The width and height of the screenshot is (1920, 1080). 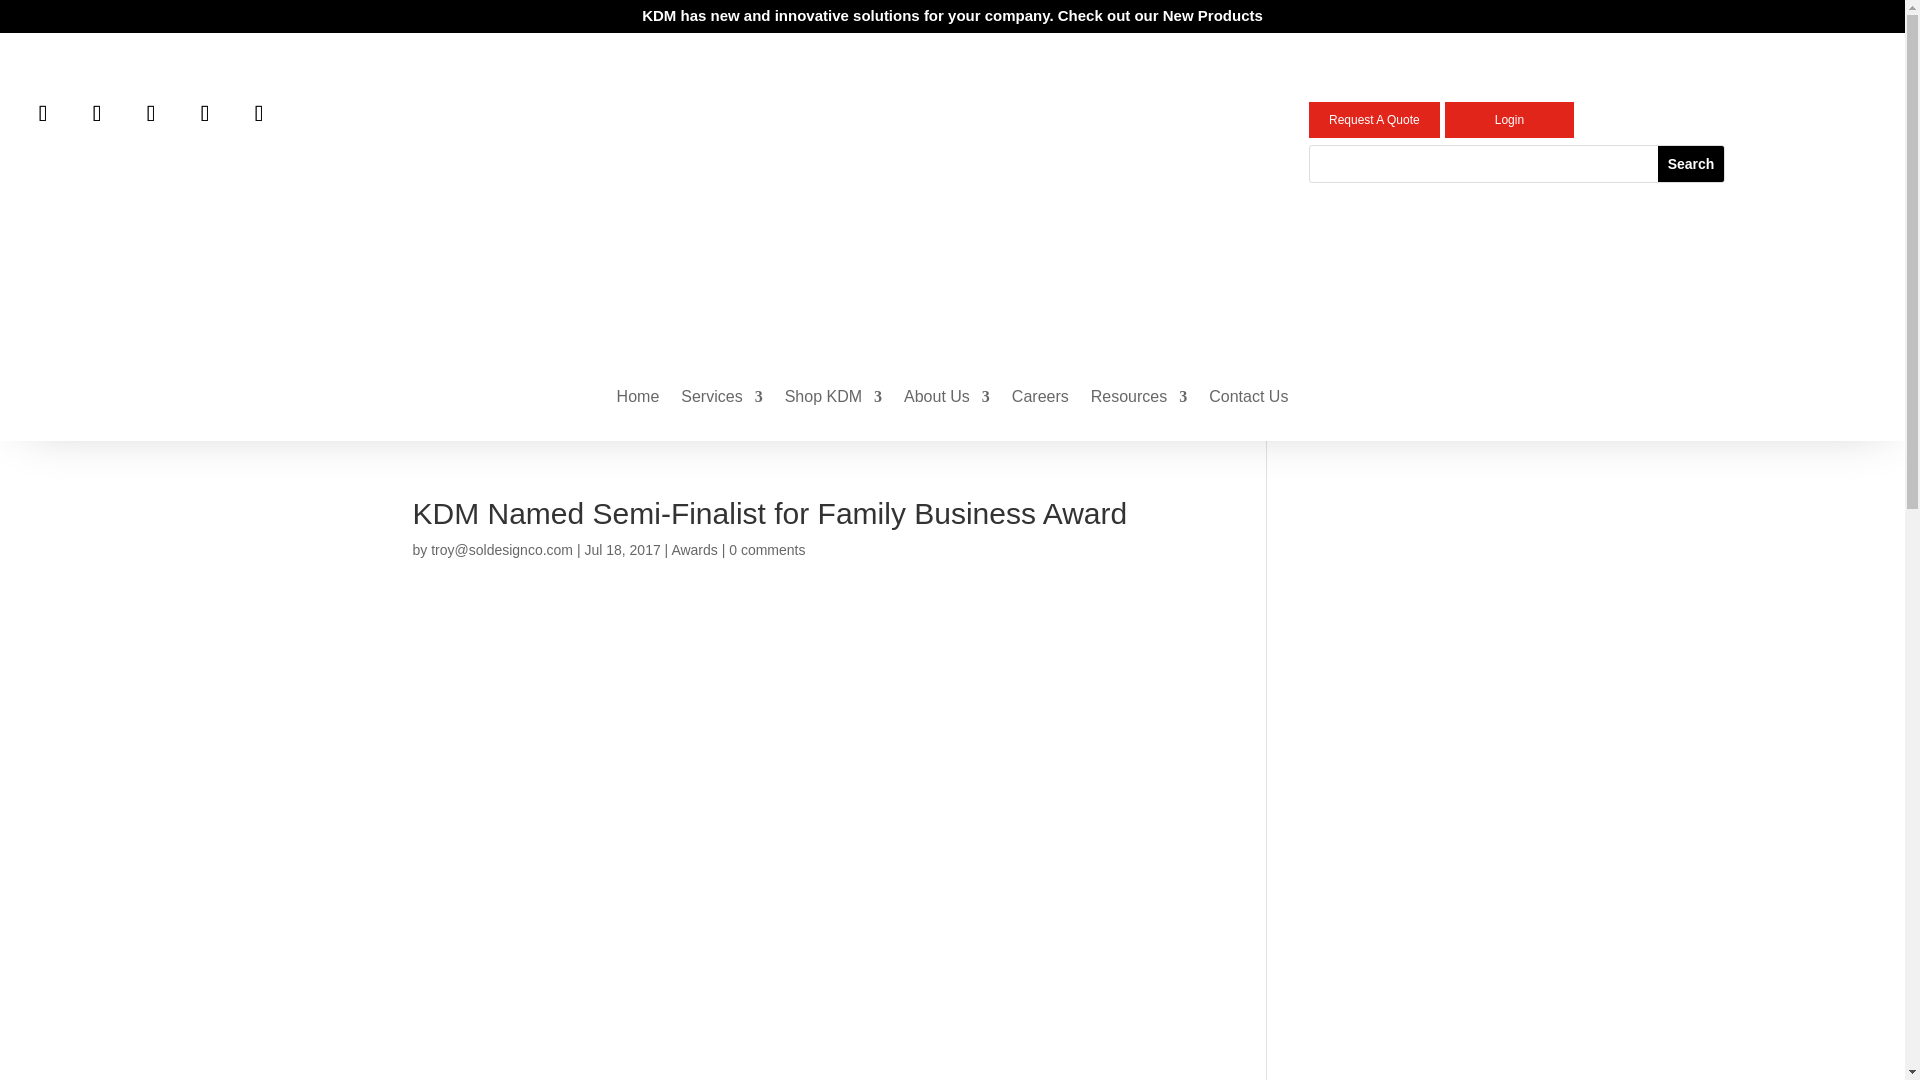 I want to click on Services, so click(x=722, y=400).